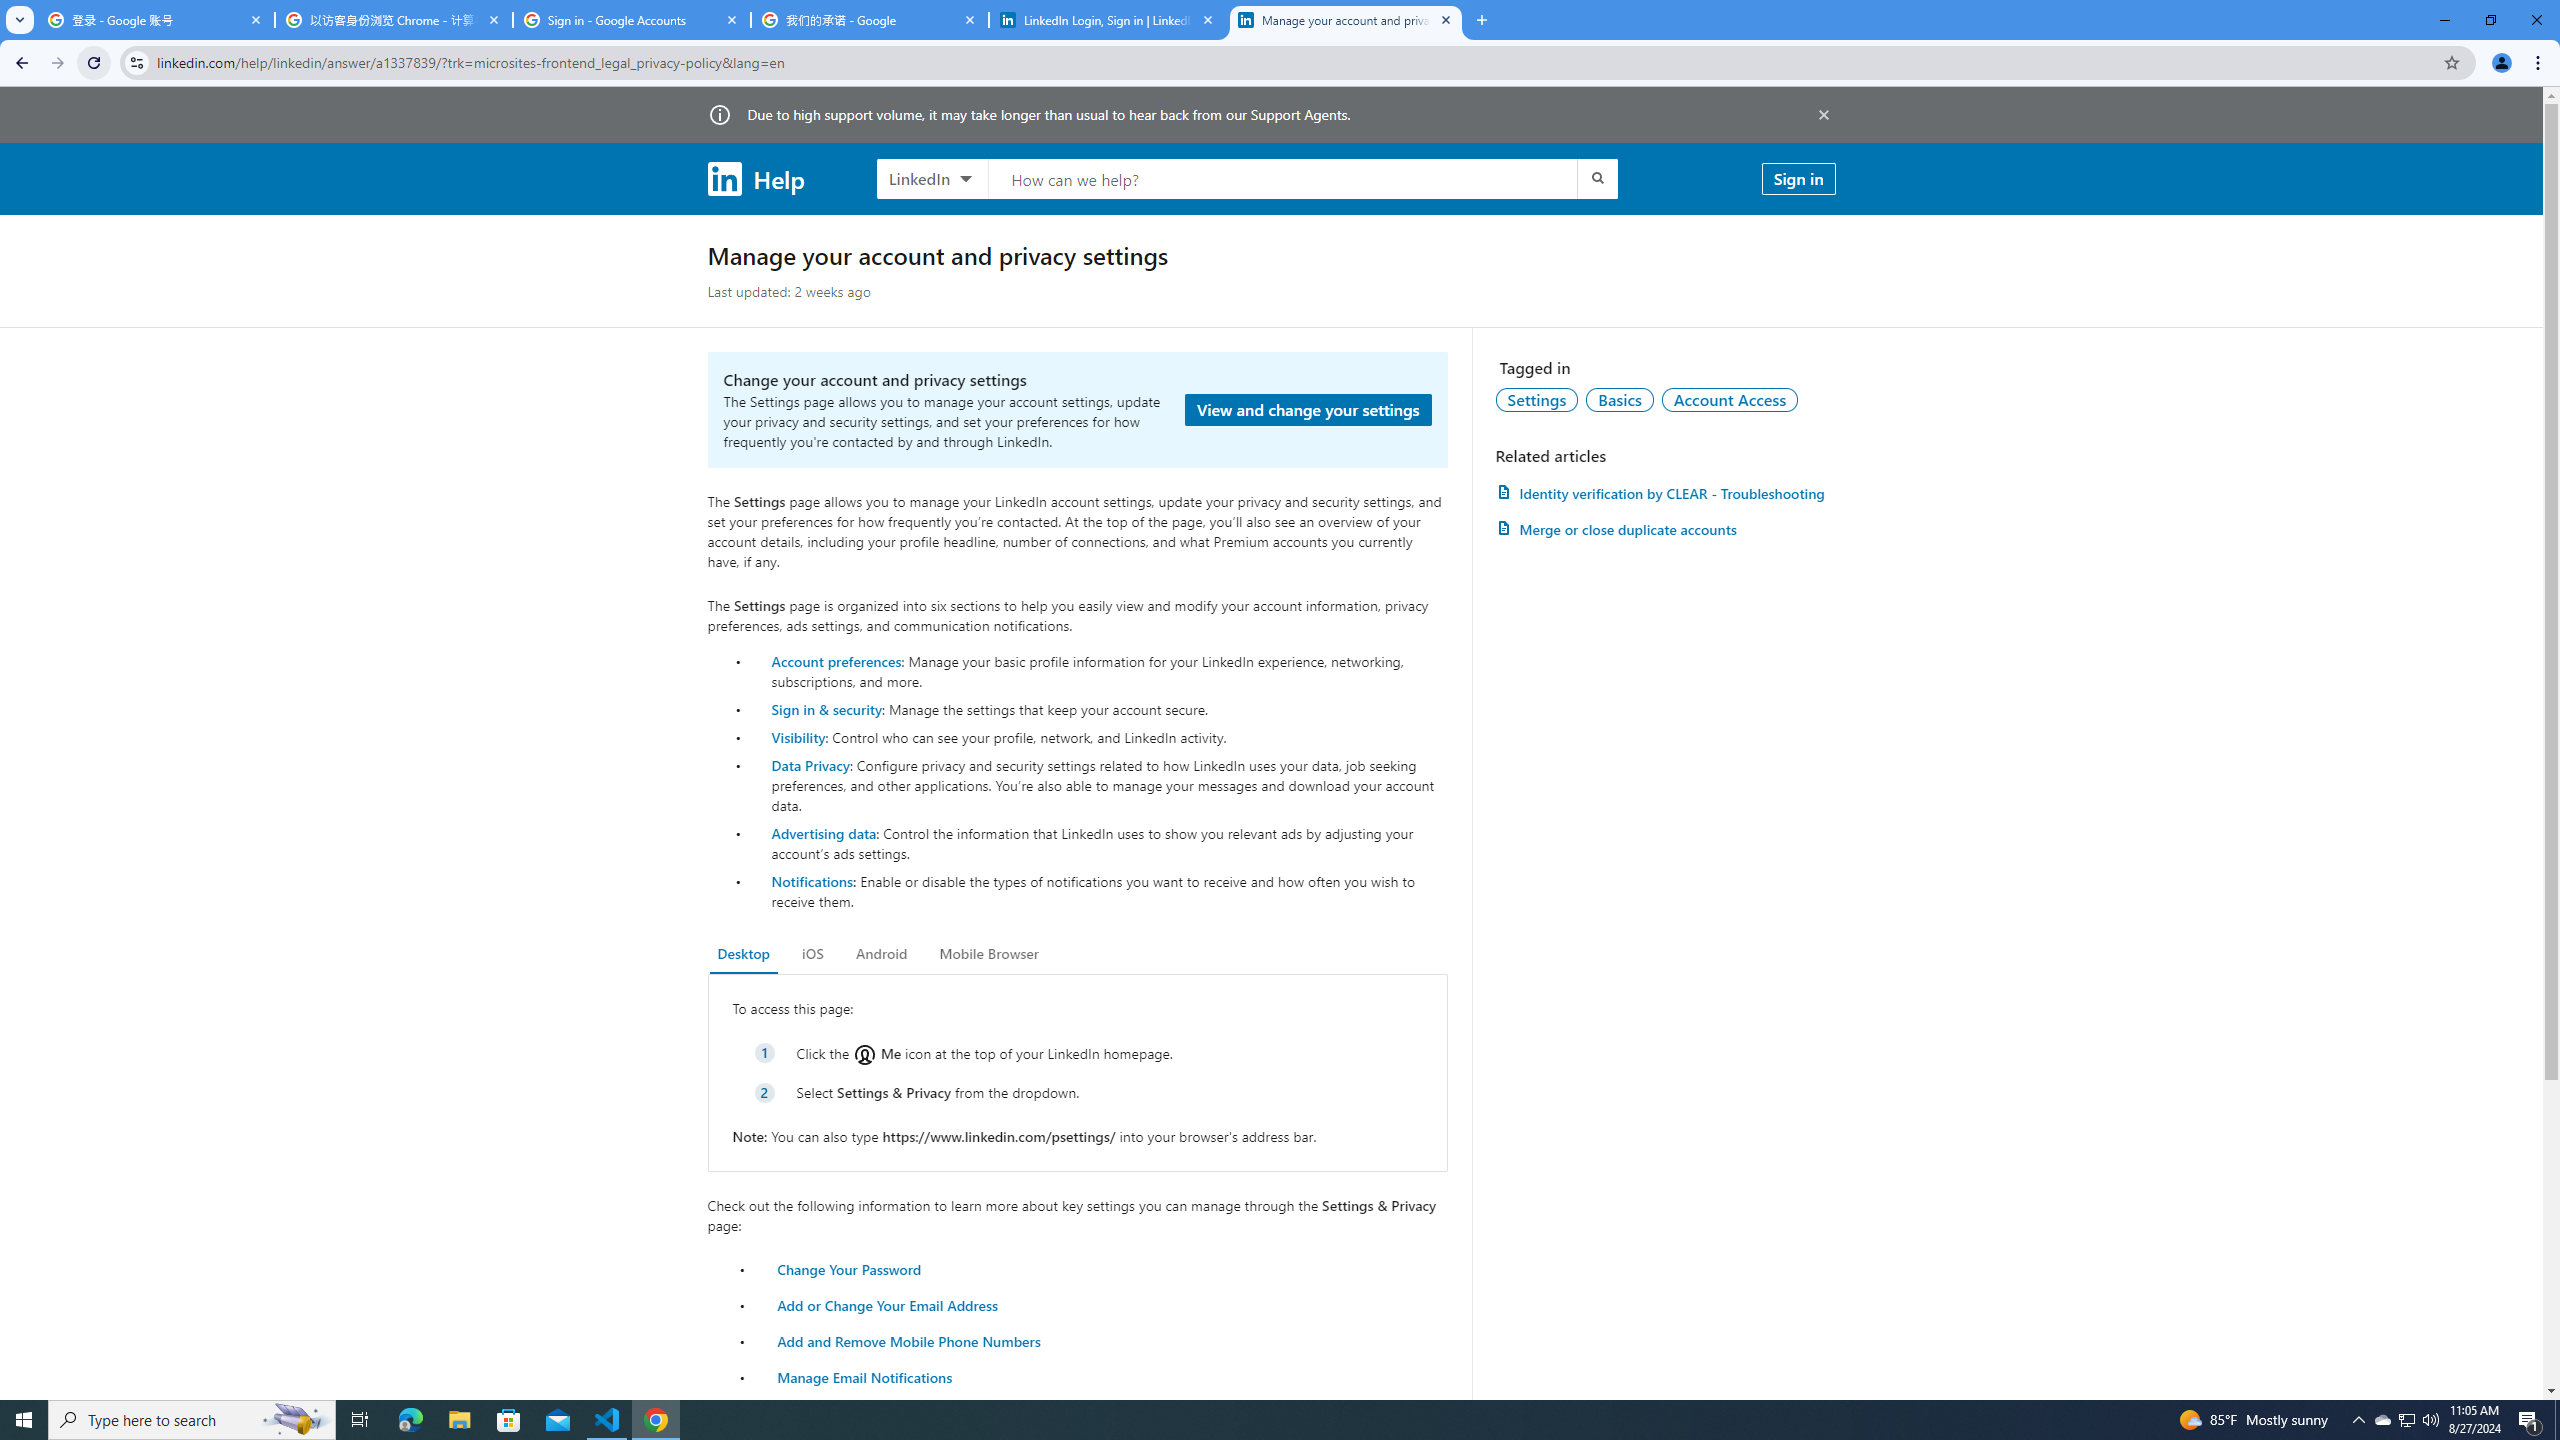 This screenshot has height=1440, width=2560. Describe the element at coordinates (910, 1340) in the screenshot. I see `Add and Remove Mobile Phone Numbers` at that location.